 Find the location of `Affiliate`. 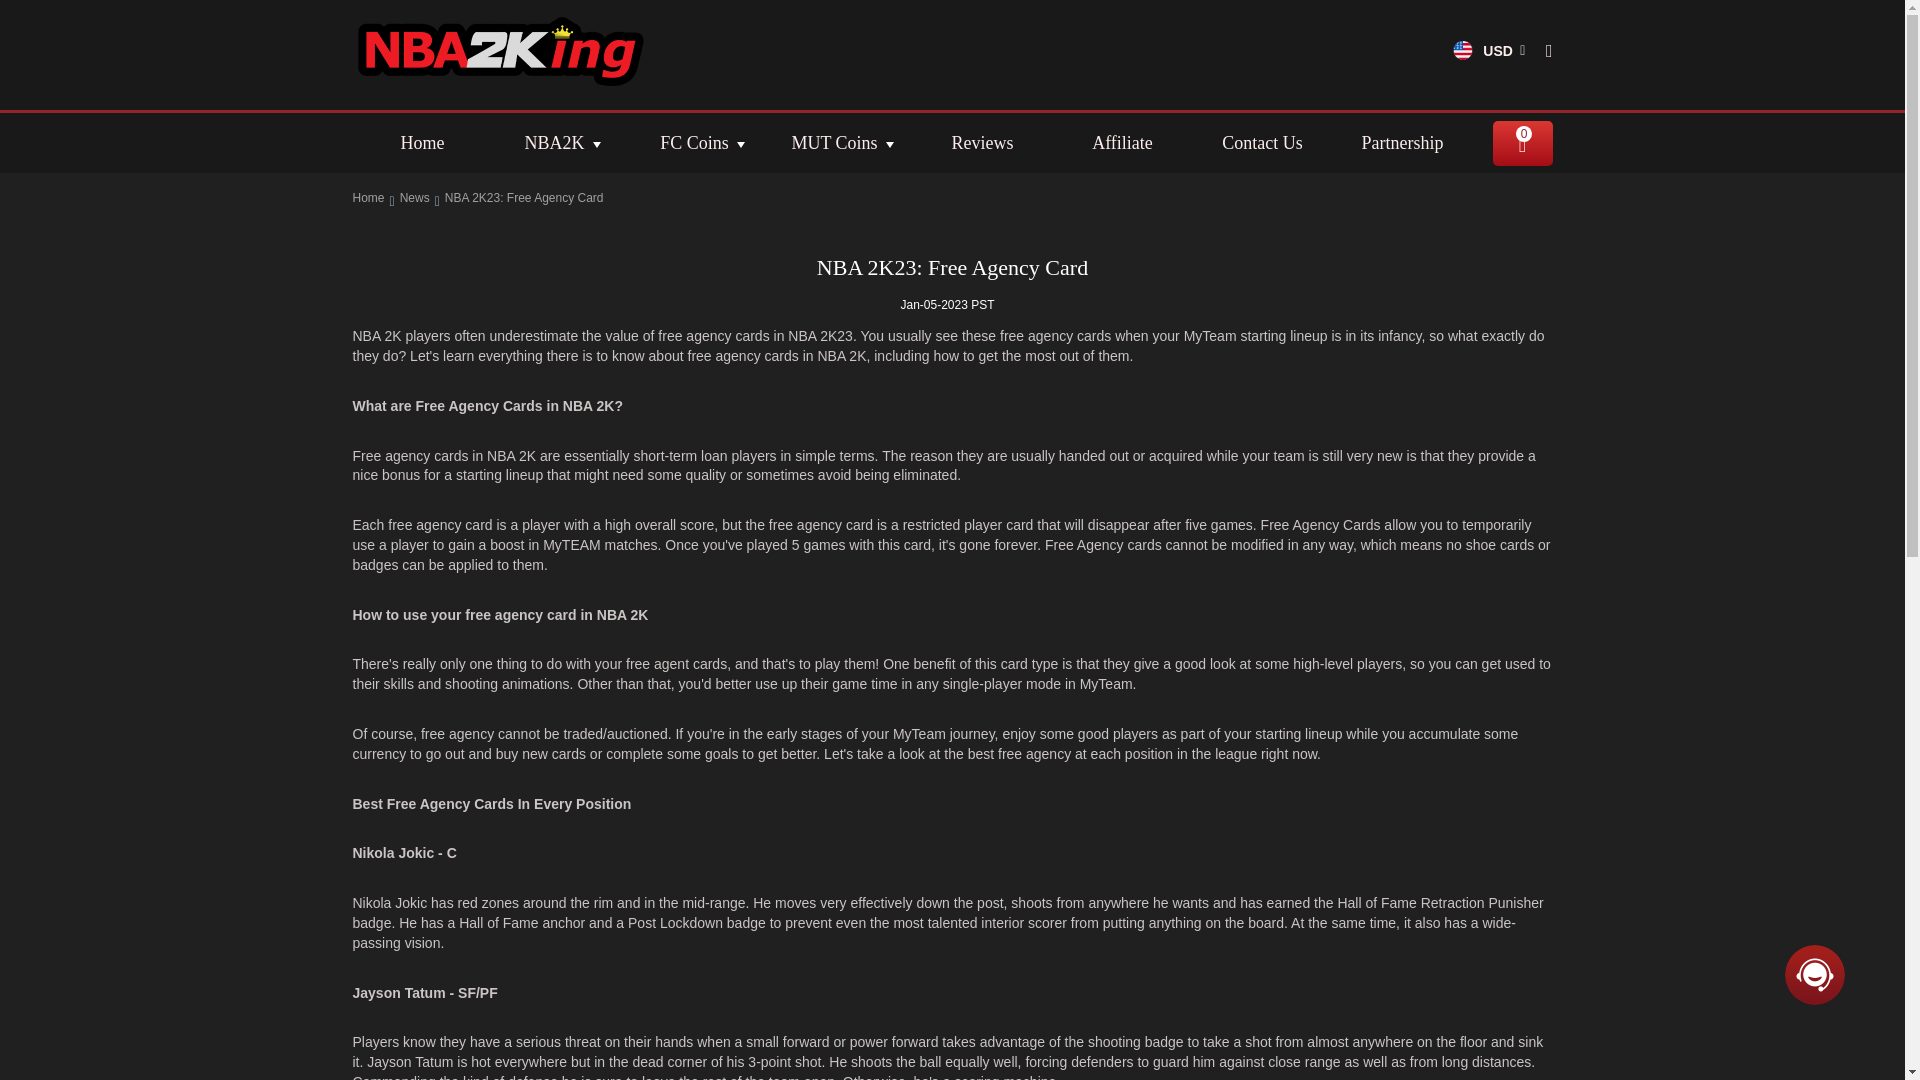

Affiliate is located at coordinates (1122, 142).